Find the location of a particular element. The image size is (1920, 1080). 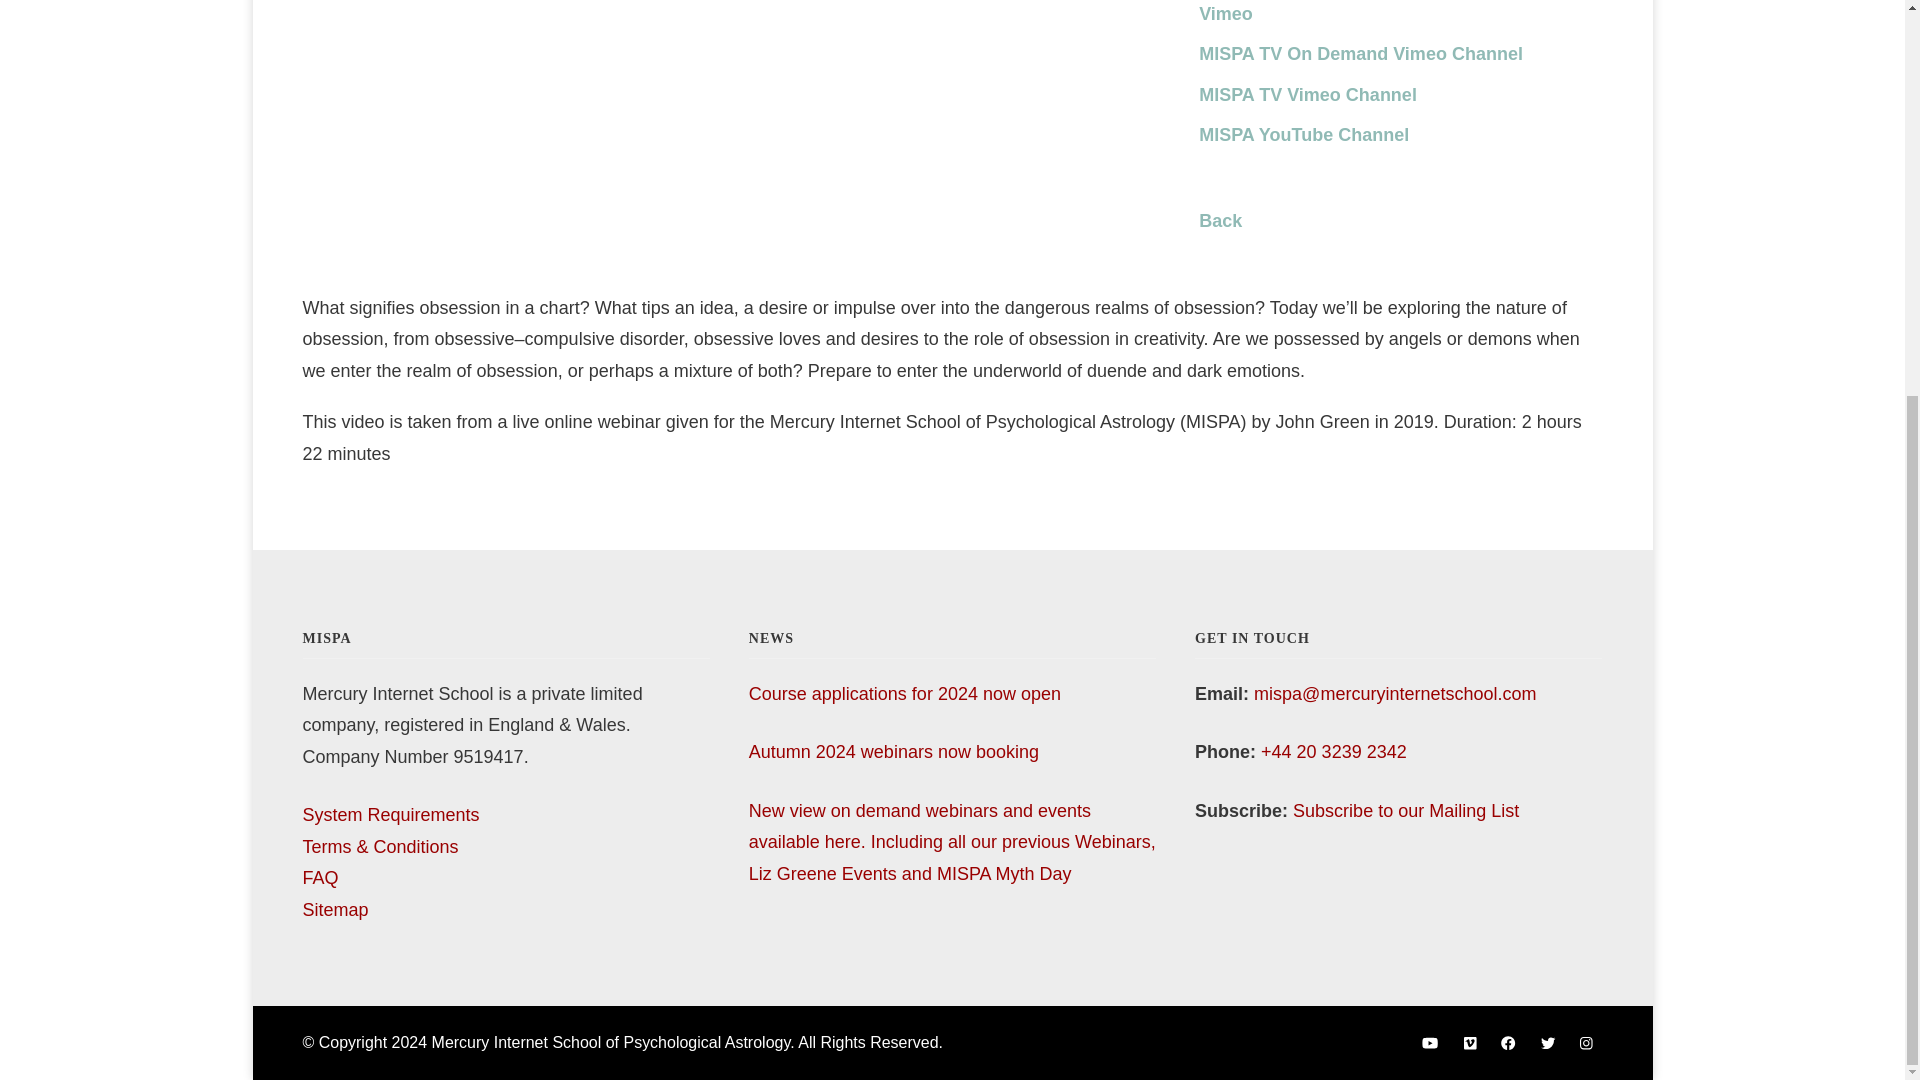

MISPA TV On Demand Vimeo Channel is located at coordinates (1360, 54).